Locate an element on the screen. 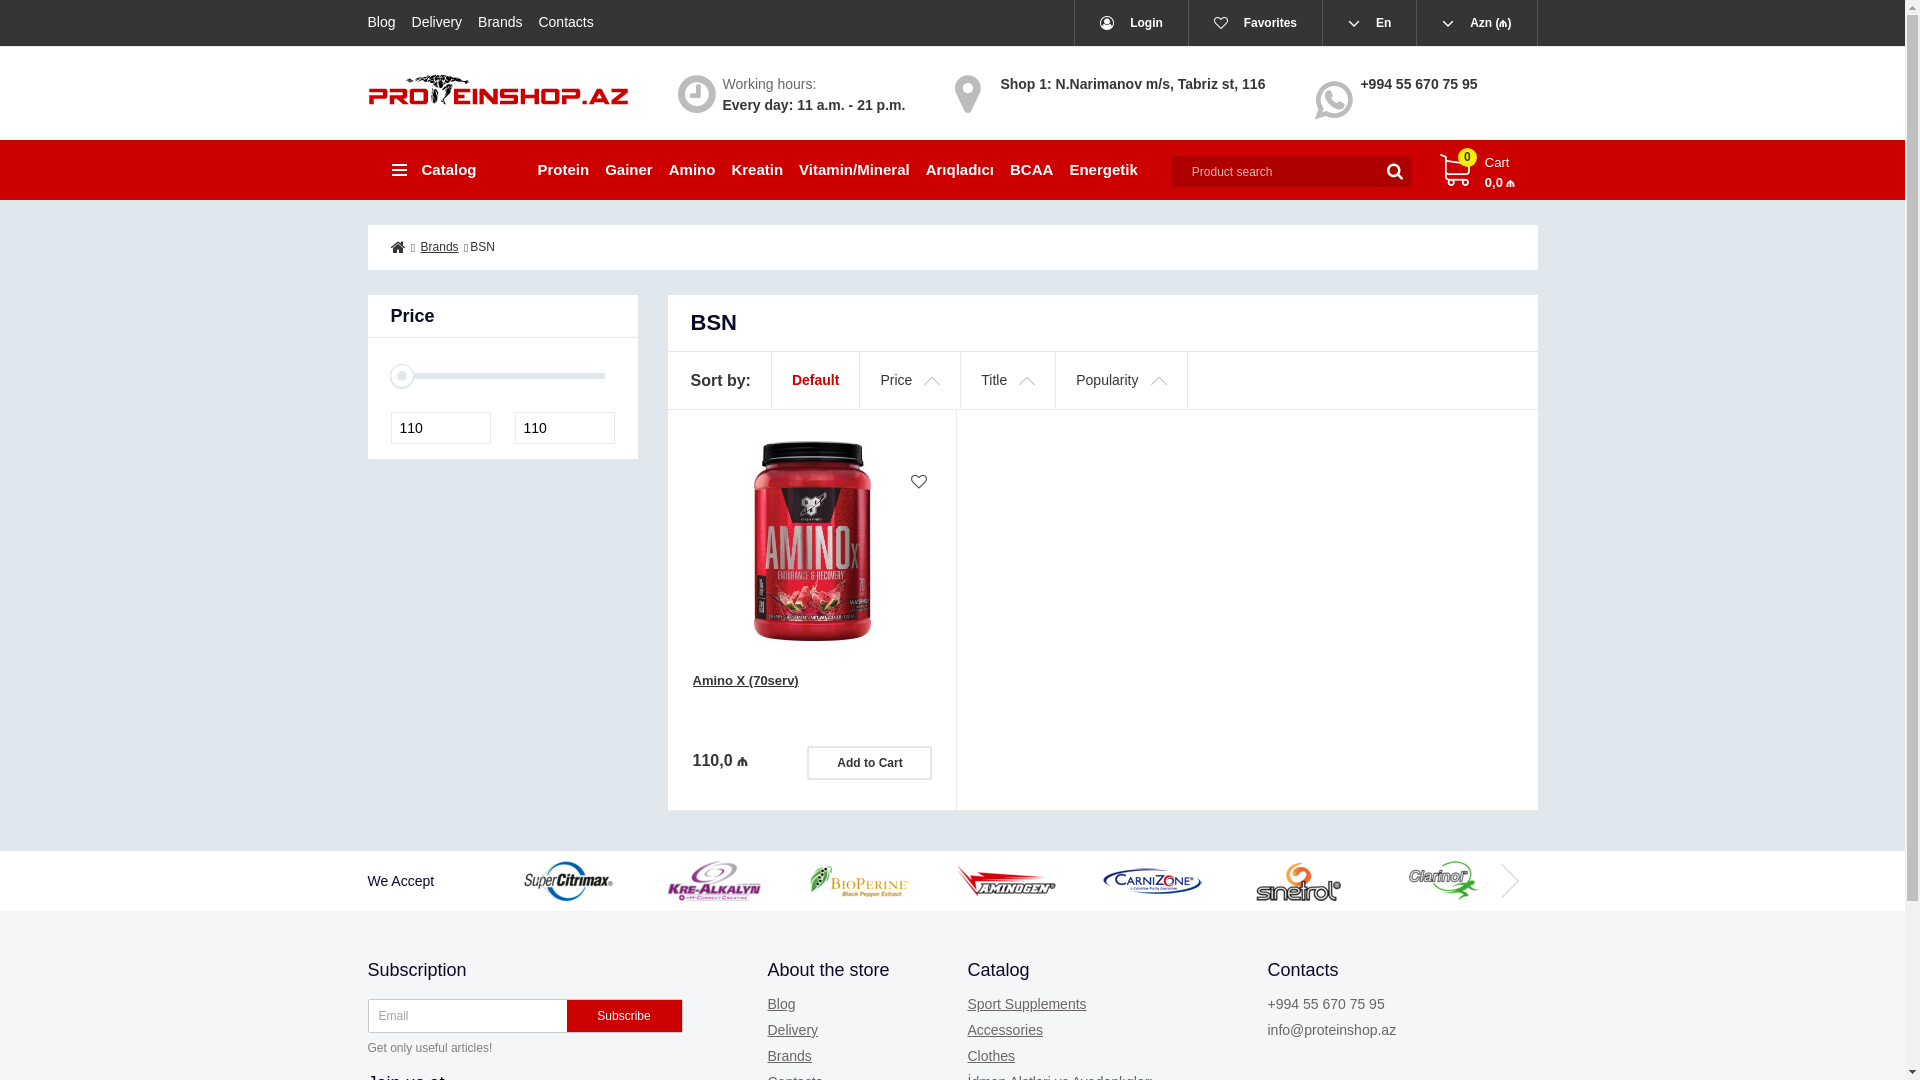 This screenshot has width=1920, height=1080. Amino X (70serv) is located at coordinates (812, 702).